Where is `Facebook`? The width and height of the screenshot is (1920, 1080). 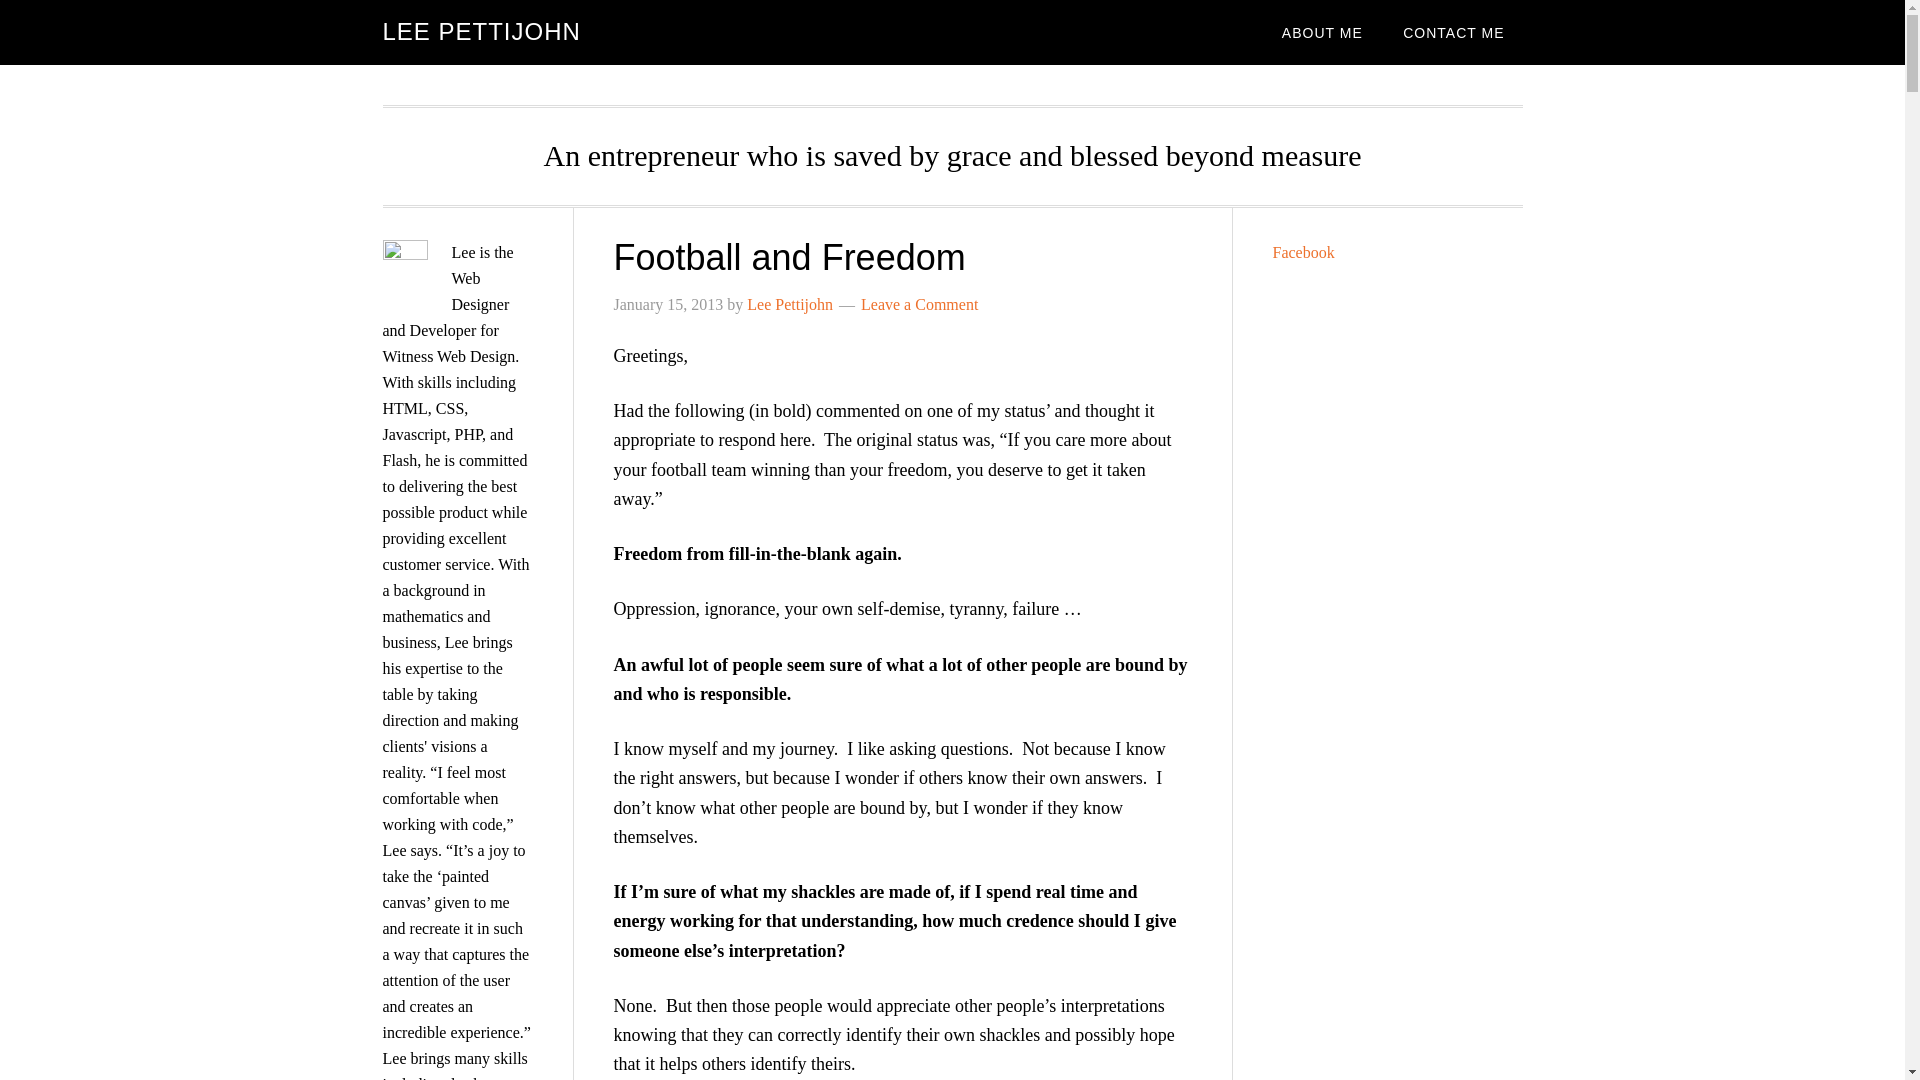 Facebook is located at coordinates (1302, 252).